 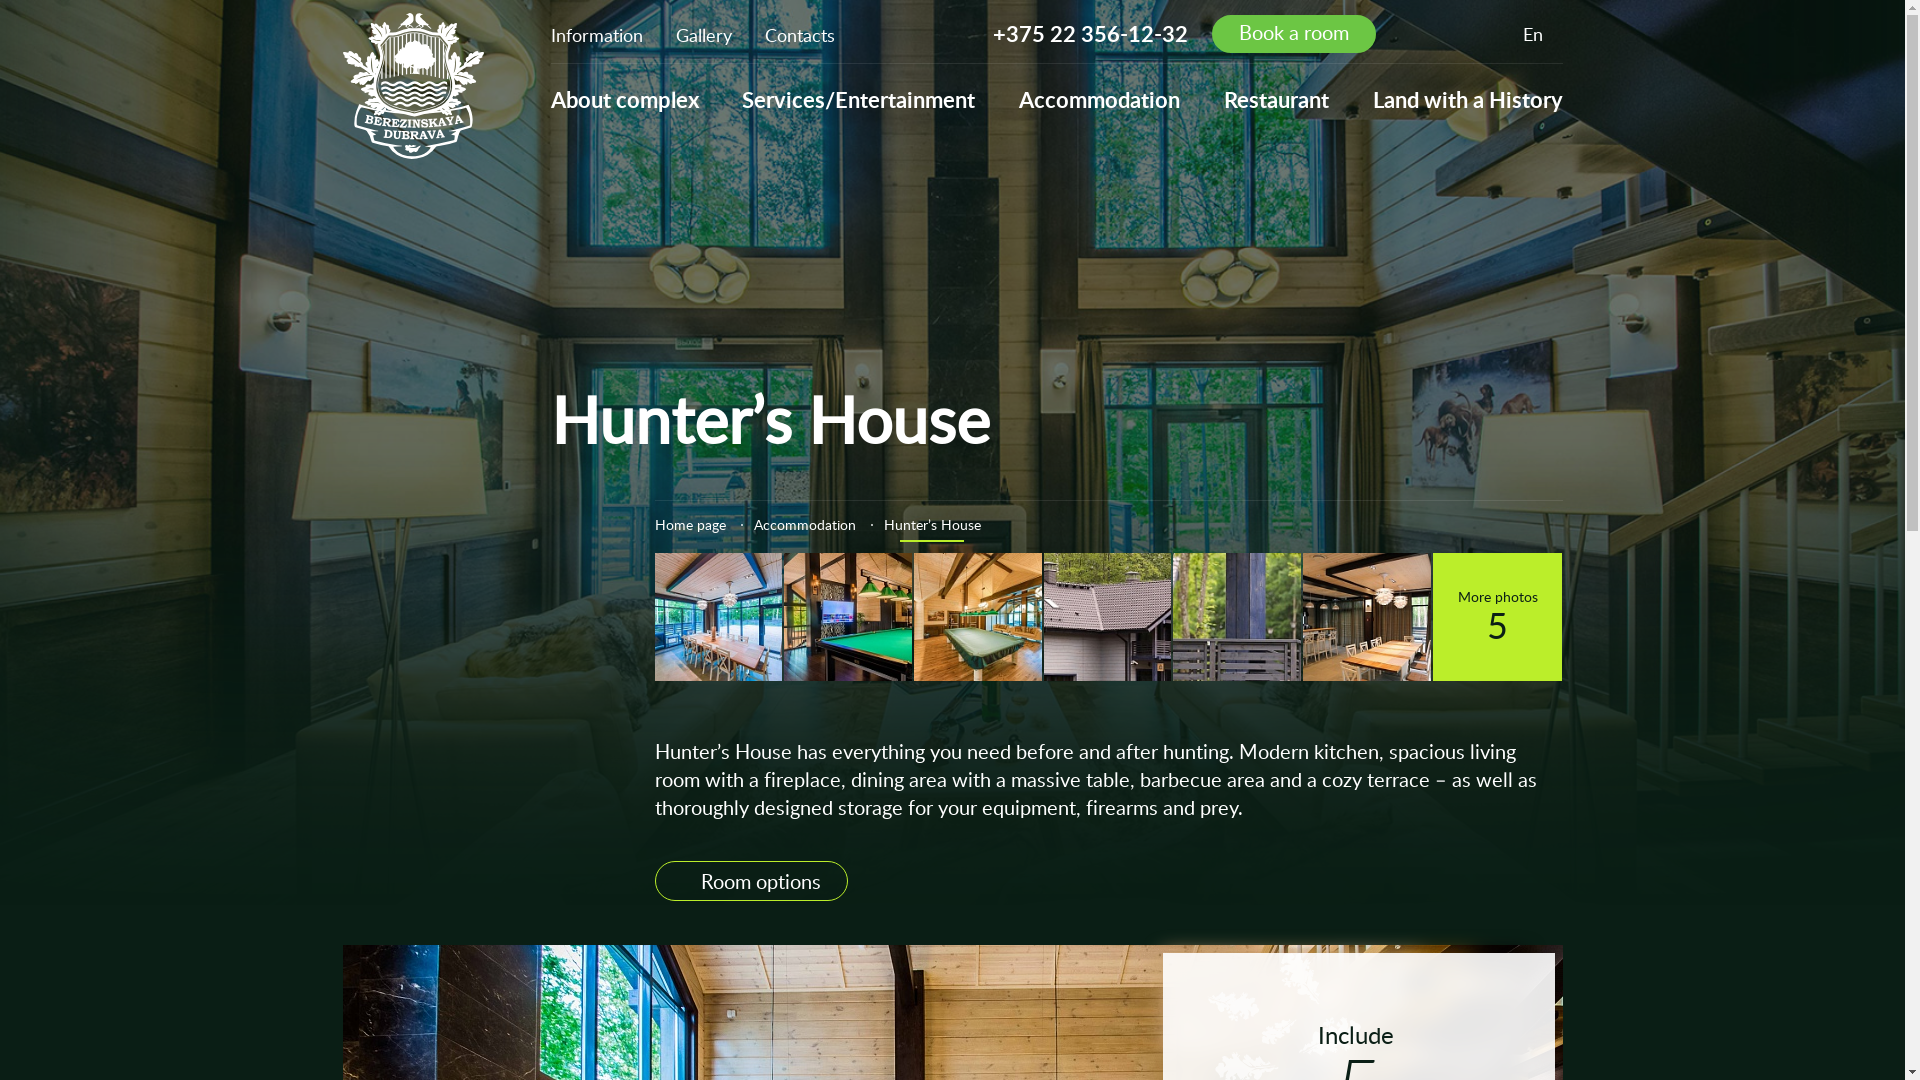 I want to click on More photos
5, so click(x=1498, y=616).